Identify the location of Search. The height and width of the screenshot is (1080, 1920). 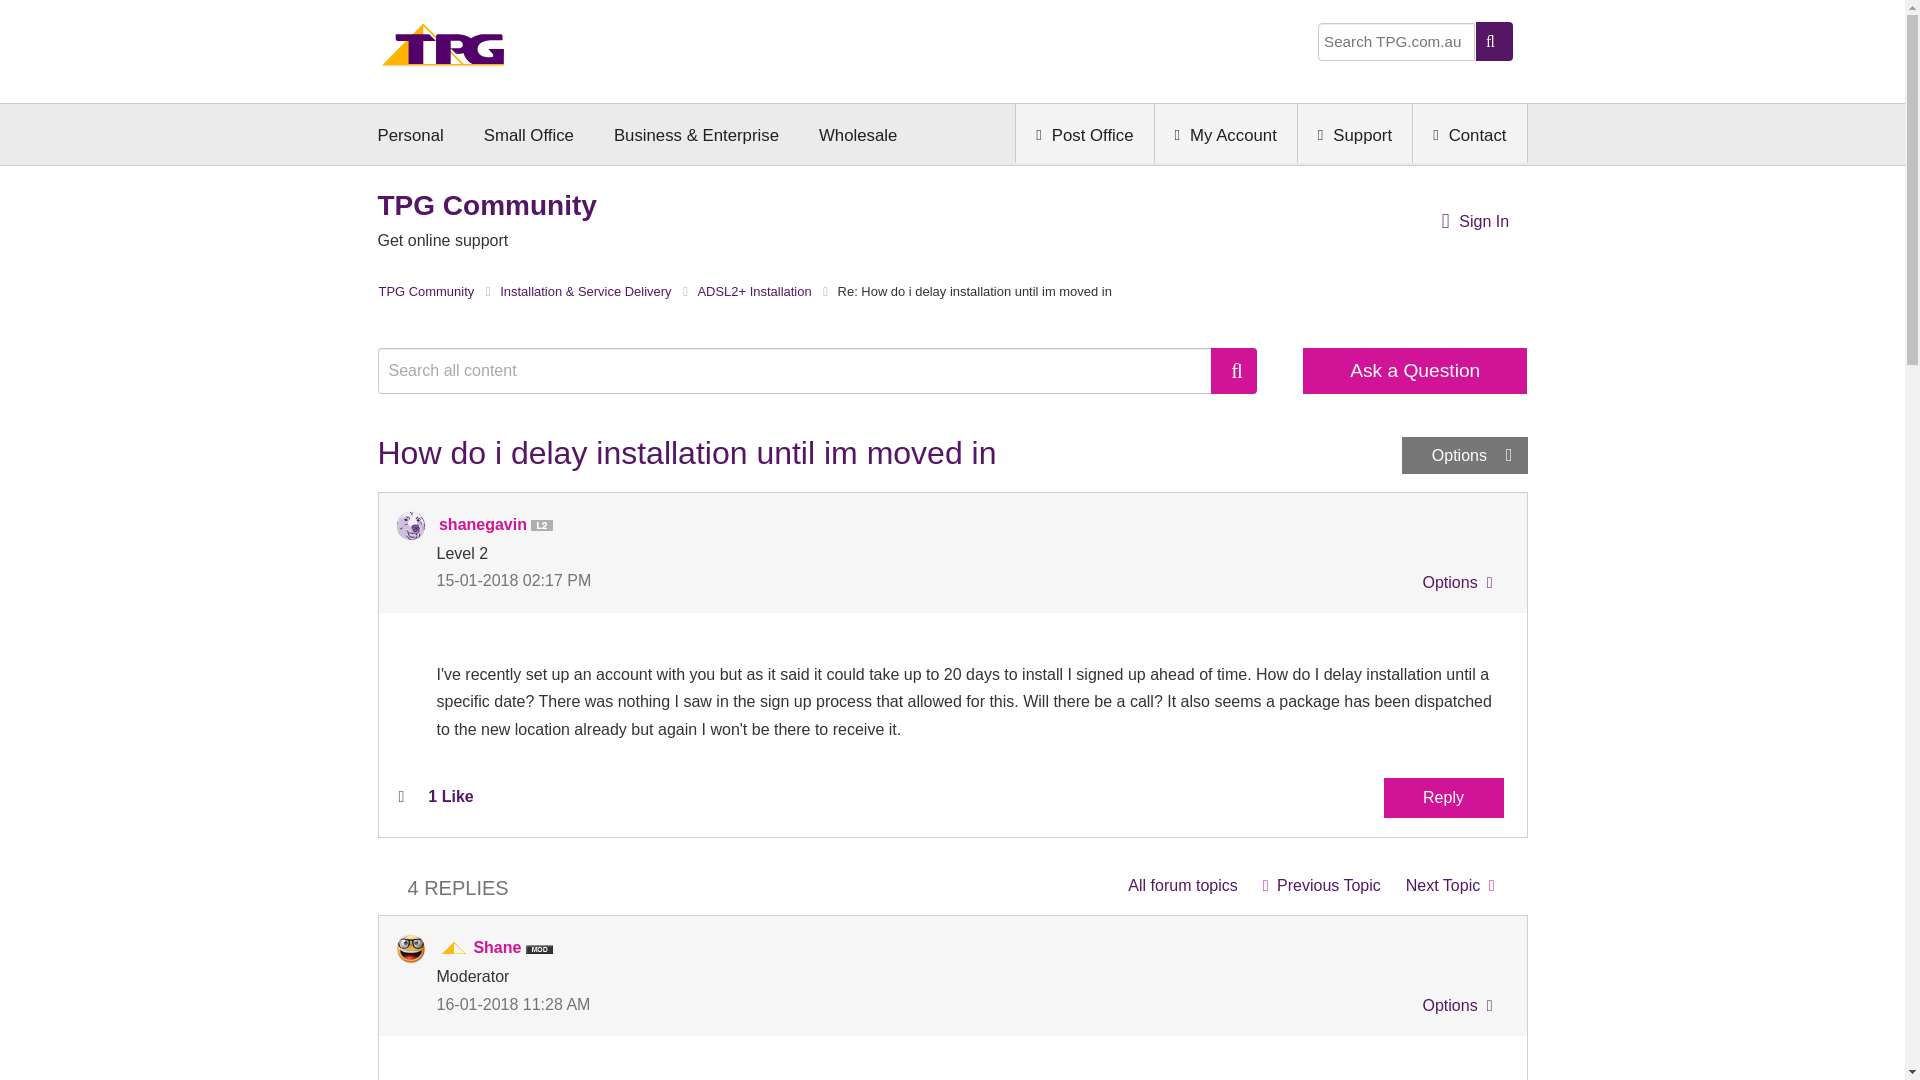
(1234, 370).